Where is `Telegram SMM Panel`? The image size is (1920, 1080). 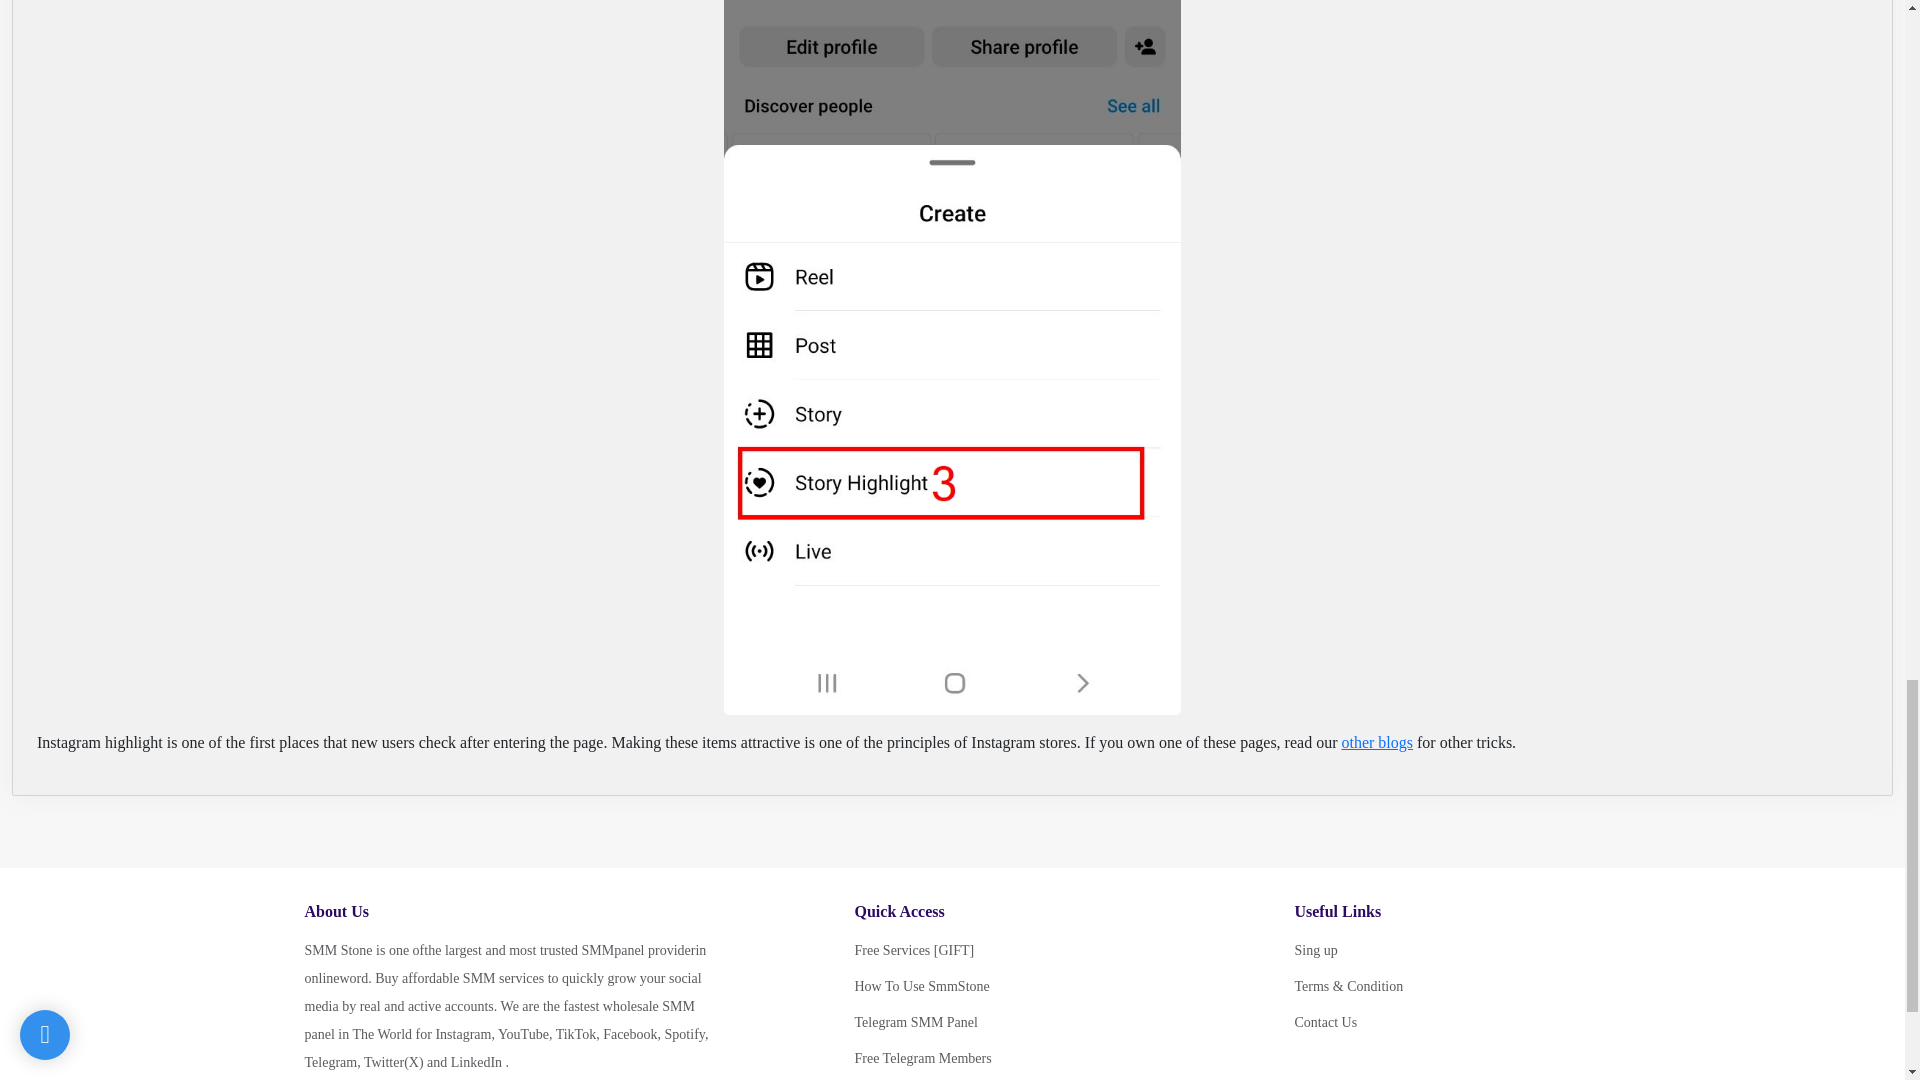 Telegram SMM Panel is located at coordinates (1006, 1022).